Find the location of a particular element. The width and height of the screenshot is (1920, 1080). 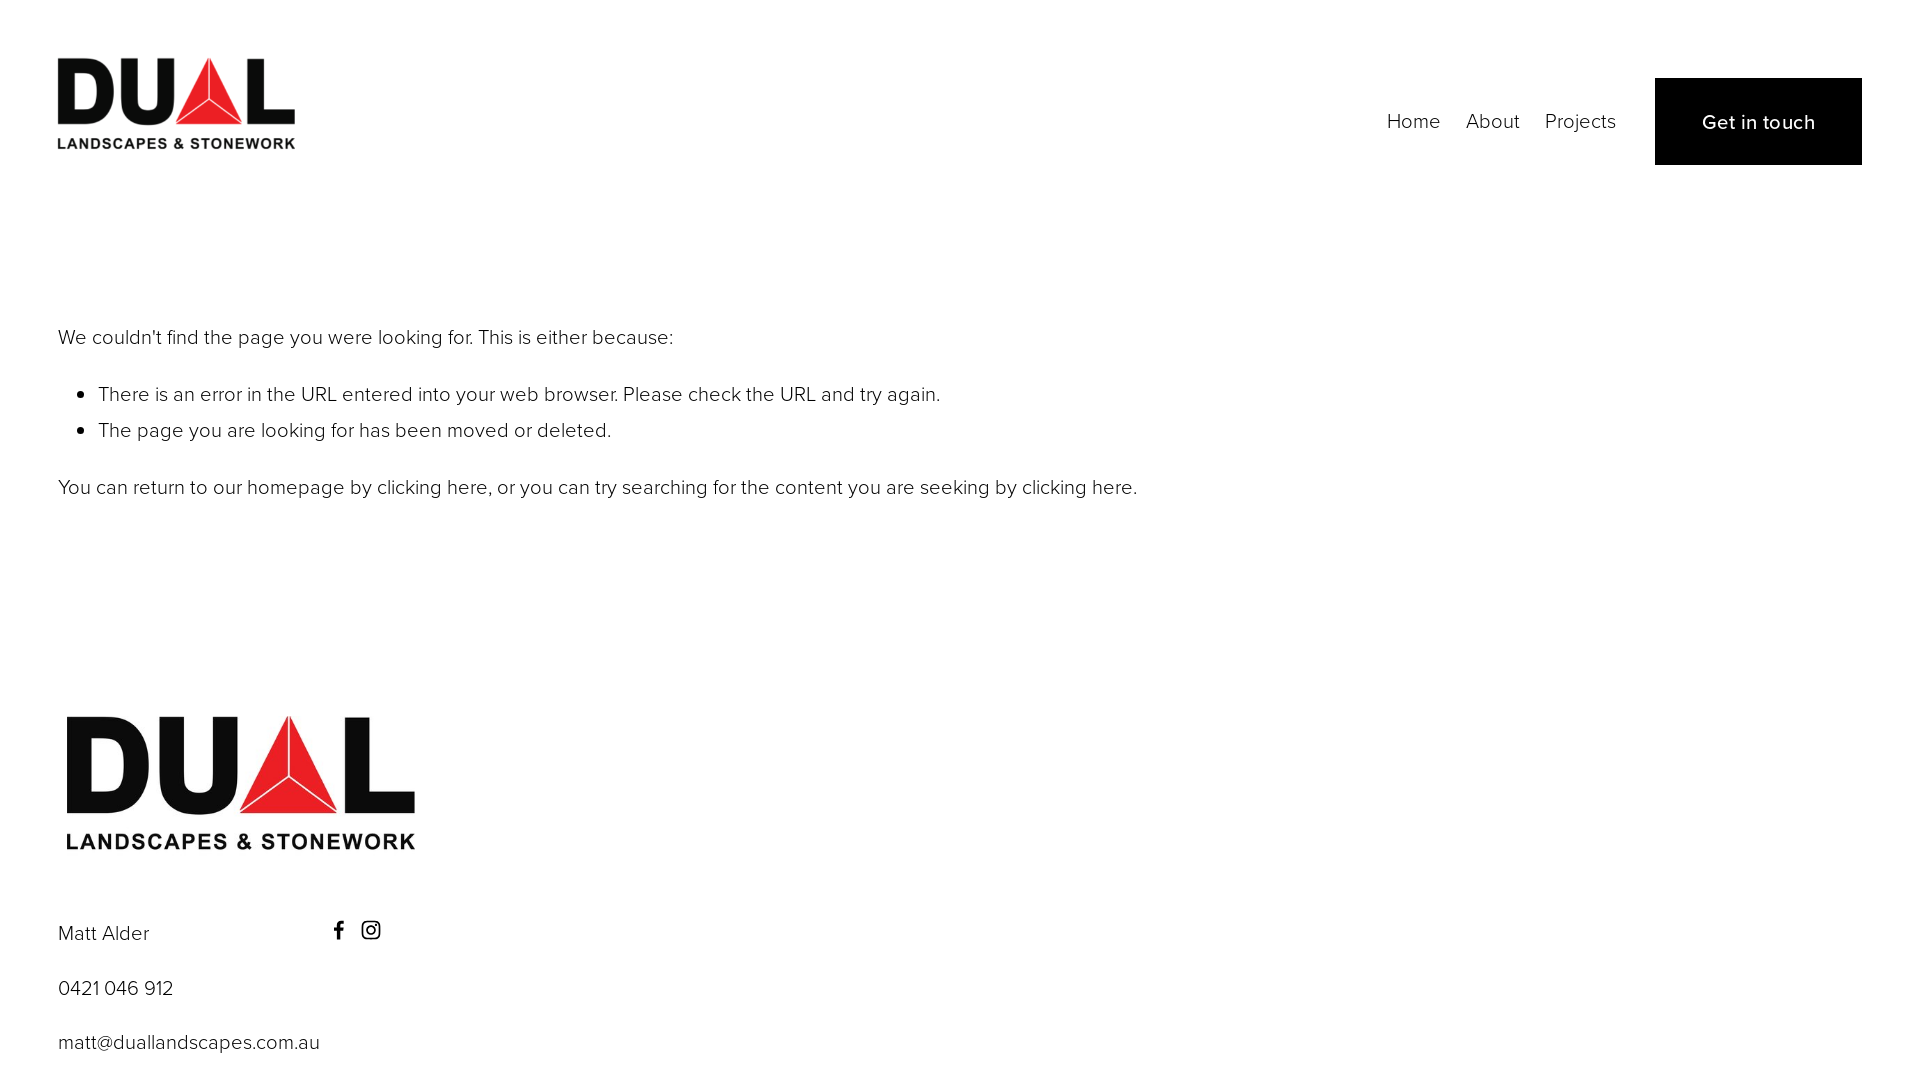

About is located at coordinates (1493, 122).